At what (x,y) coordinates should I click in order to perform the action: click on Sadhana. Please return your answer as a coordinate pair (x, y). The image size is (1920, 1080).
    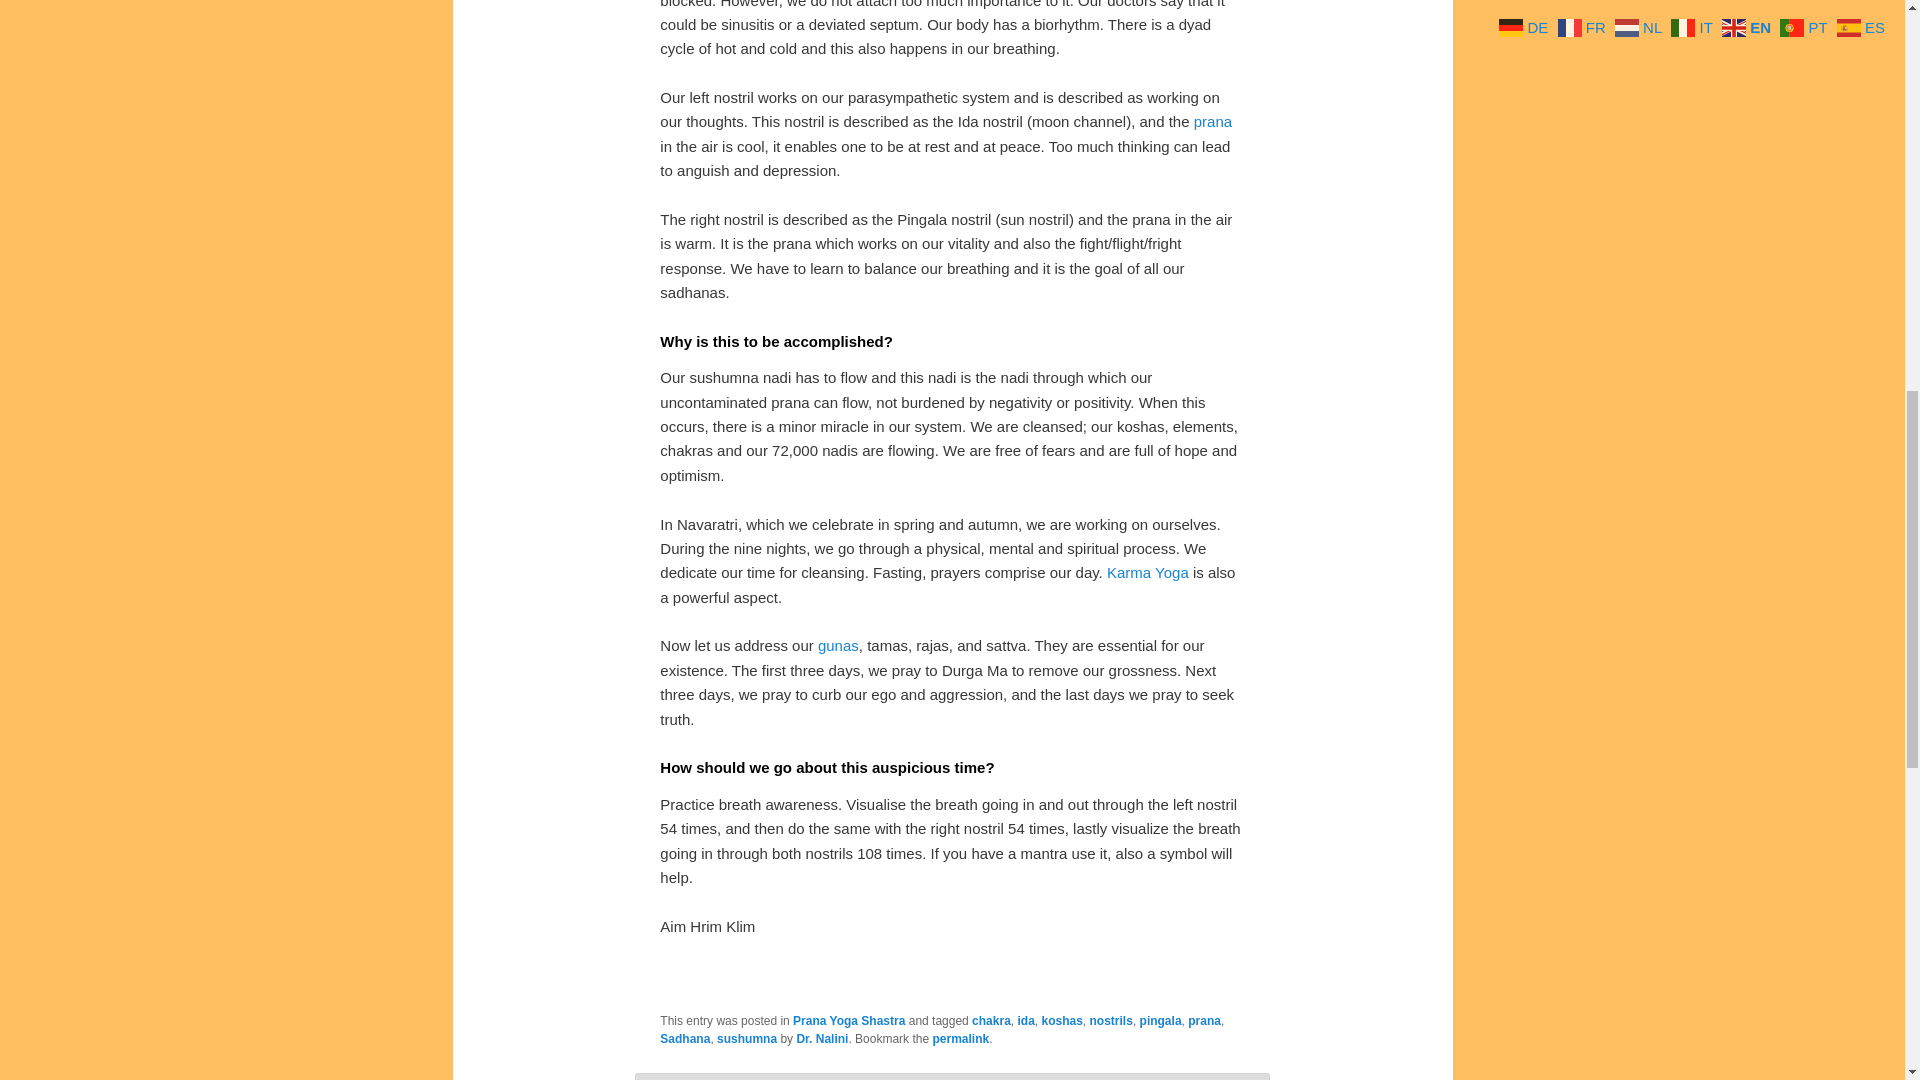
    Looking at the image, I should click on (685, 1039).